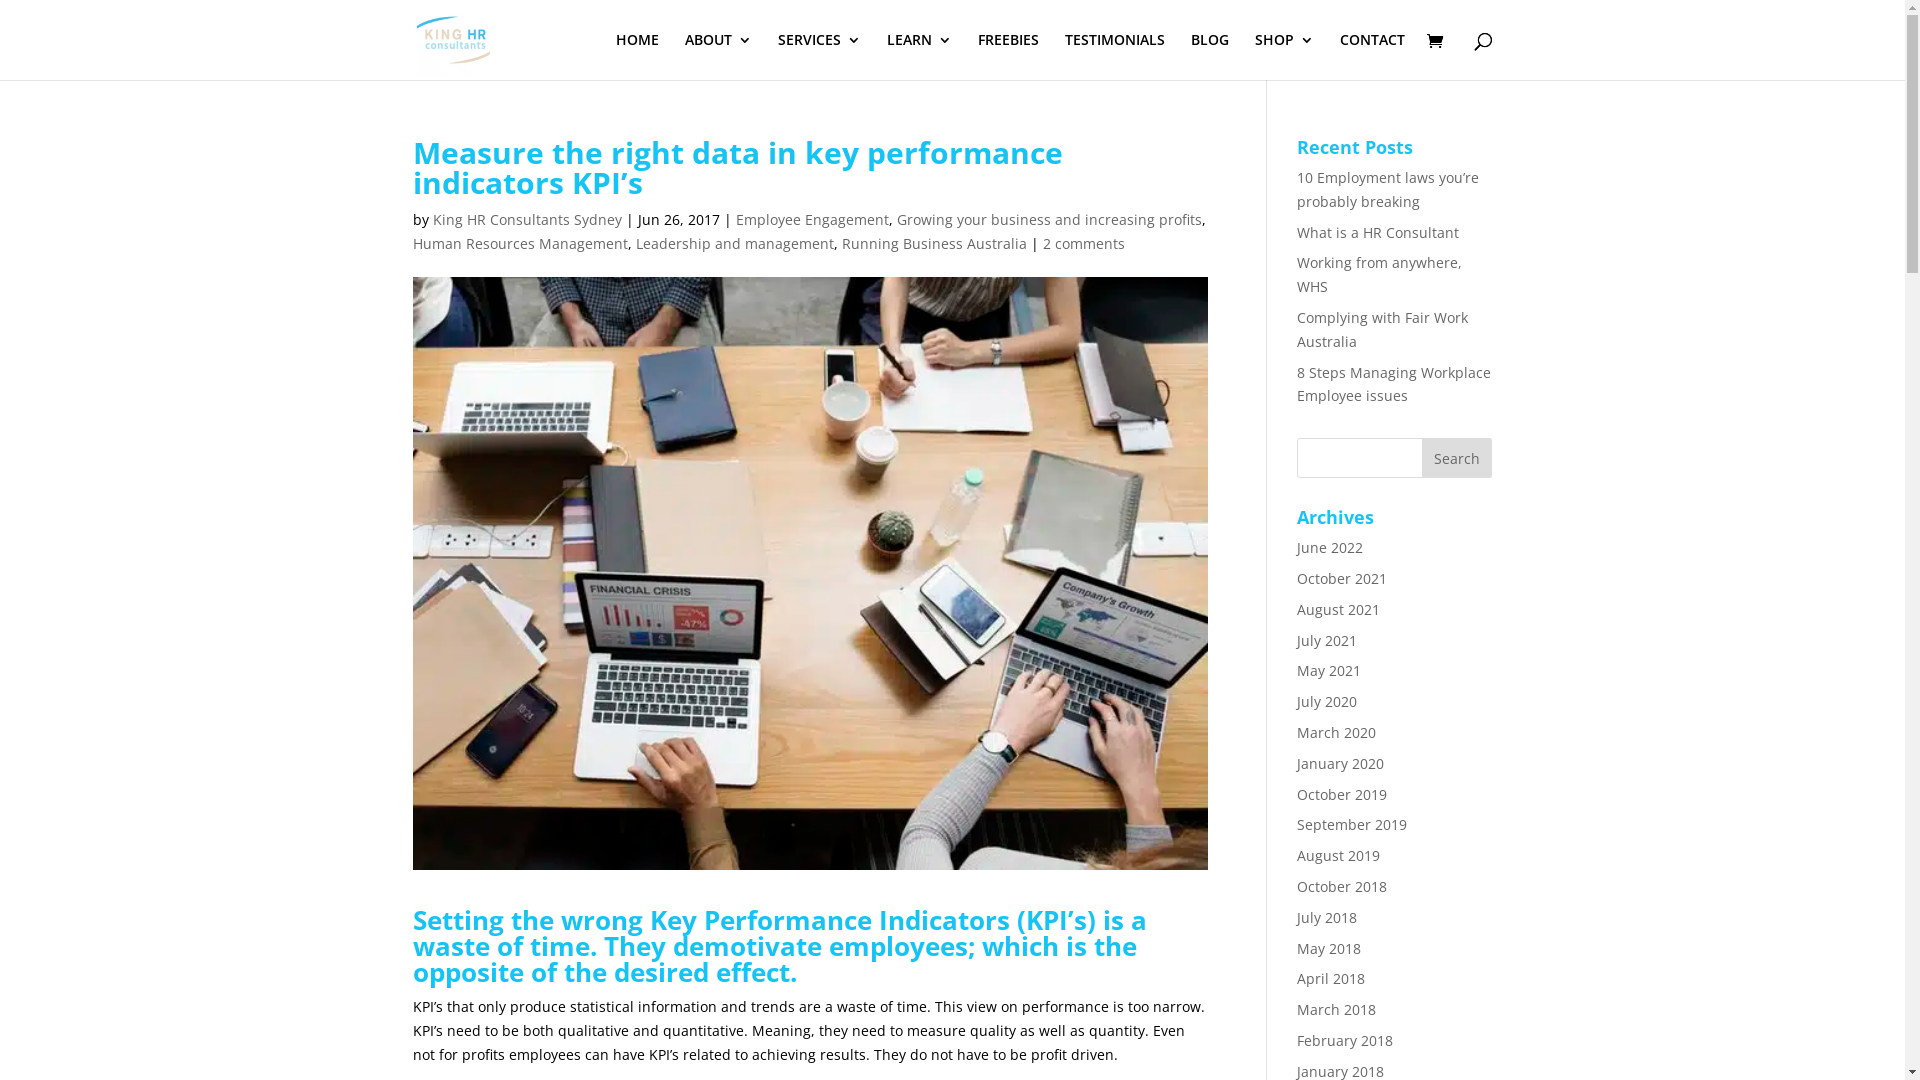 The image size is (1920, 1080). Describe the element at coordinates (1380, 274) in the screenshot. I see `Working from anywhere, WHS` at that location.